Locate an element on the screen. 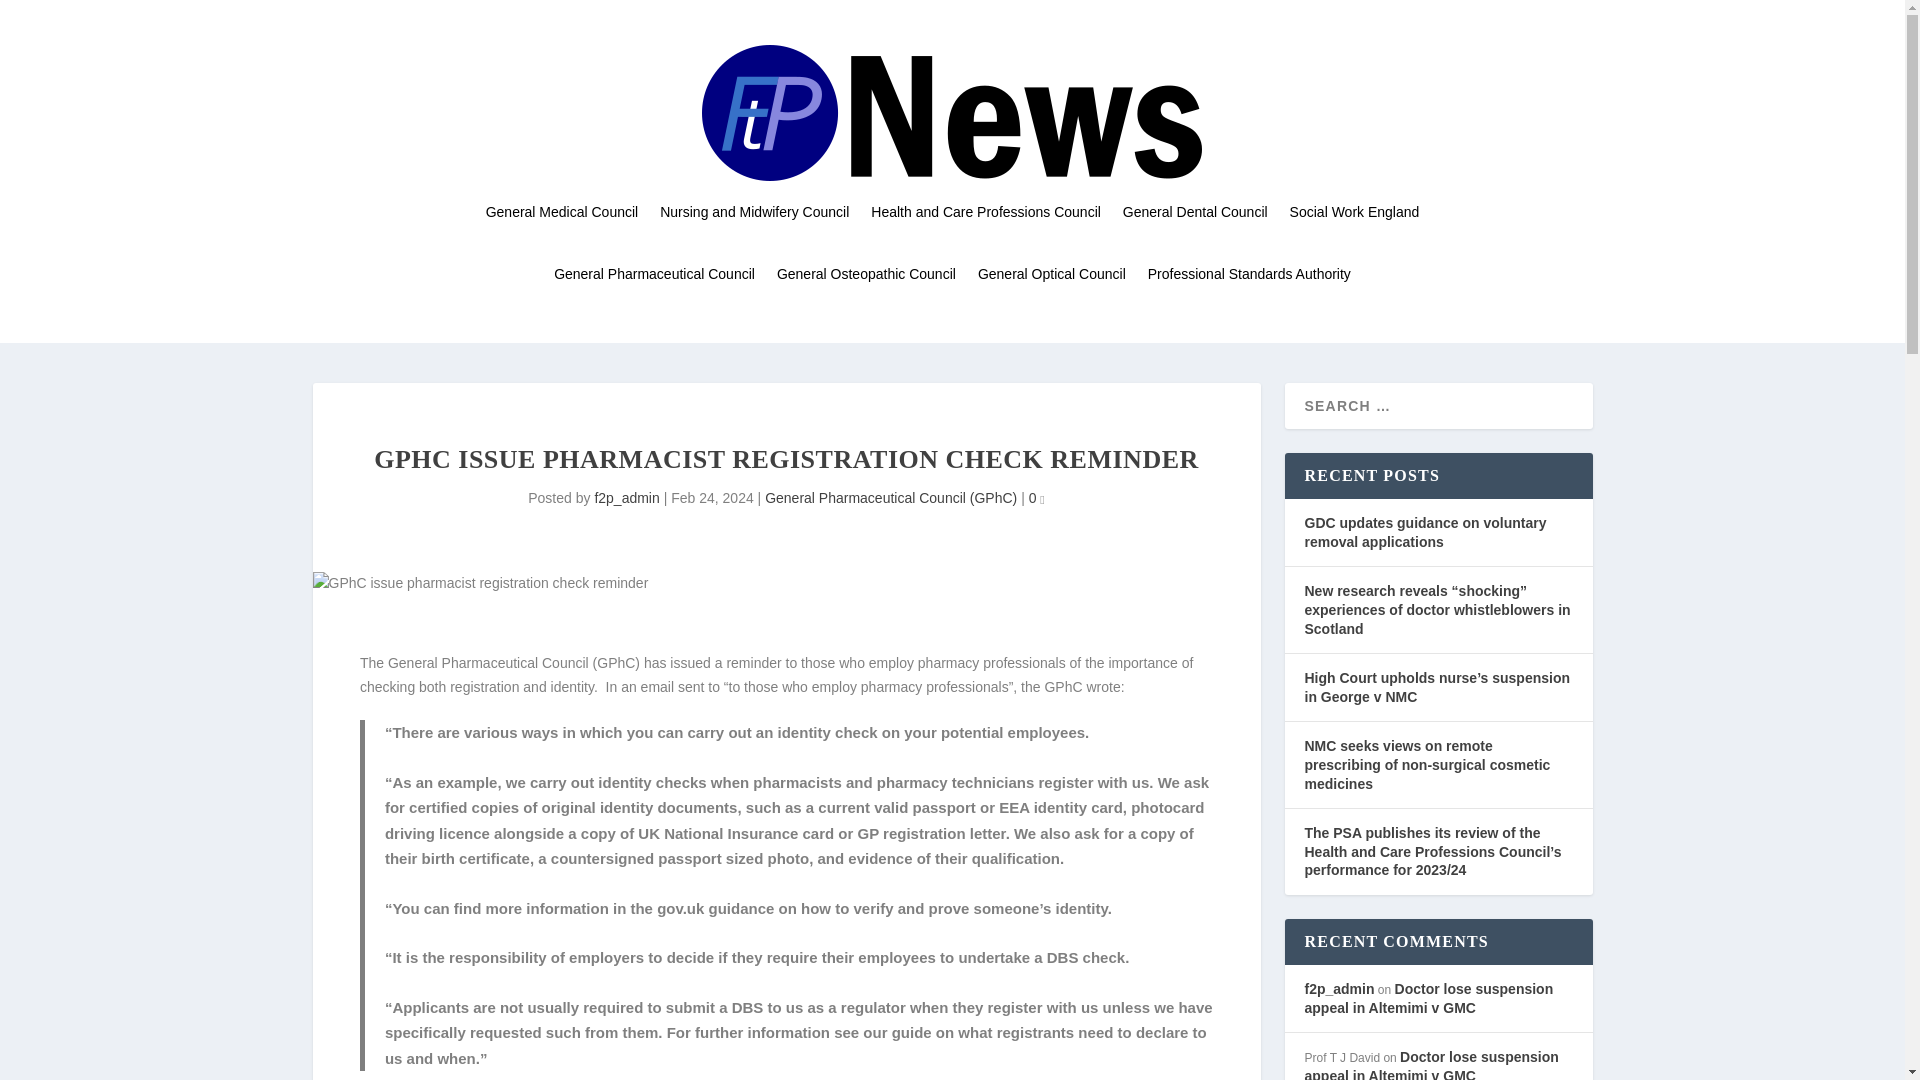  0 is located at coordinates (1036, 498).